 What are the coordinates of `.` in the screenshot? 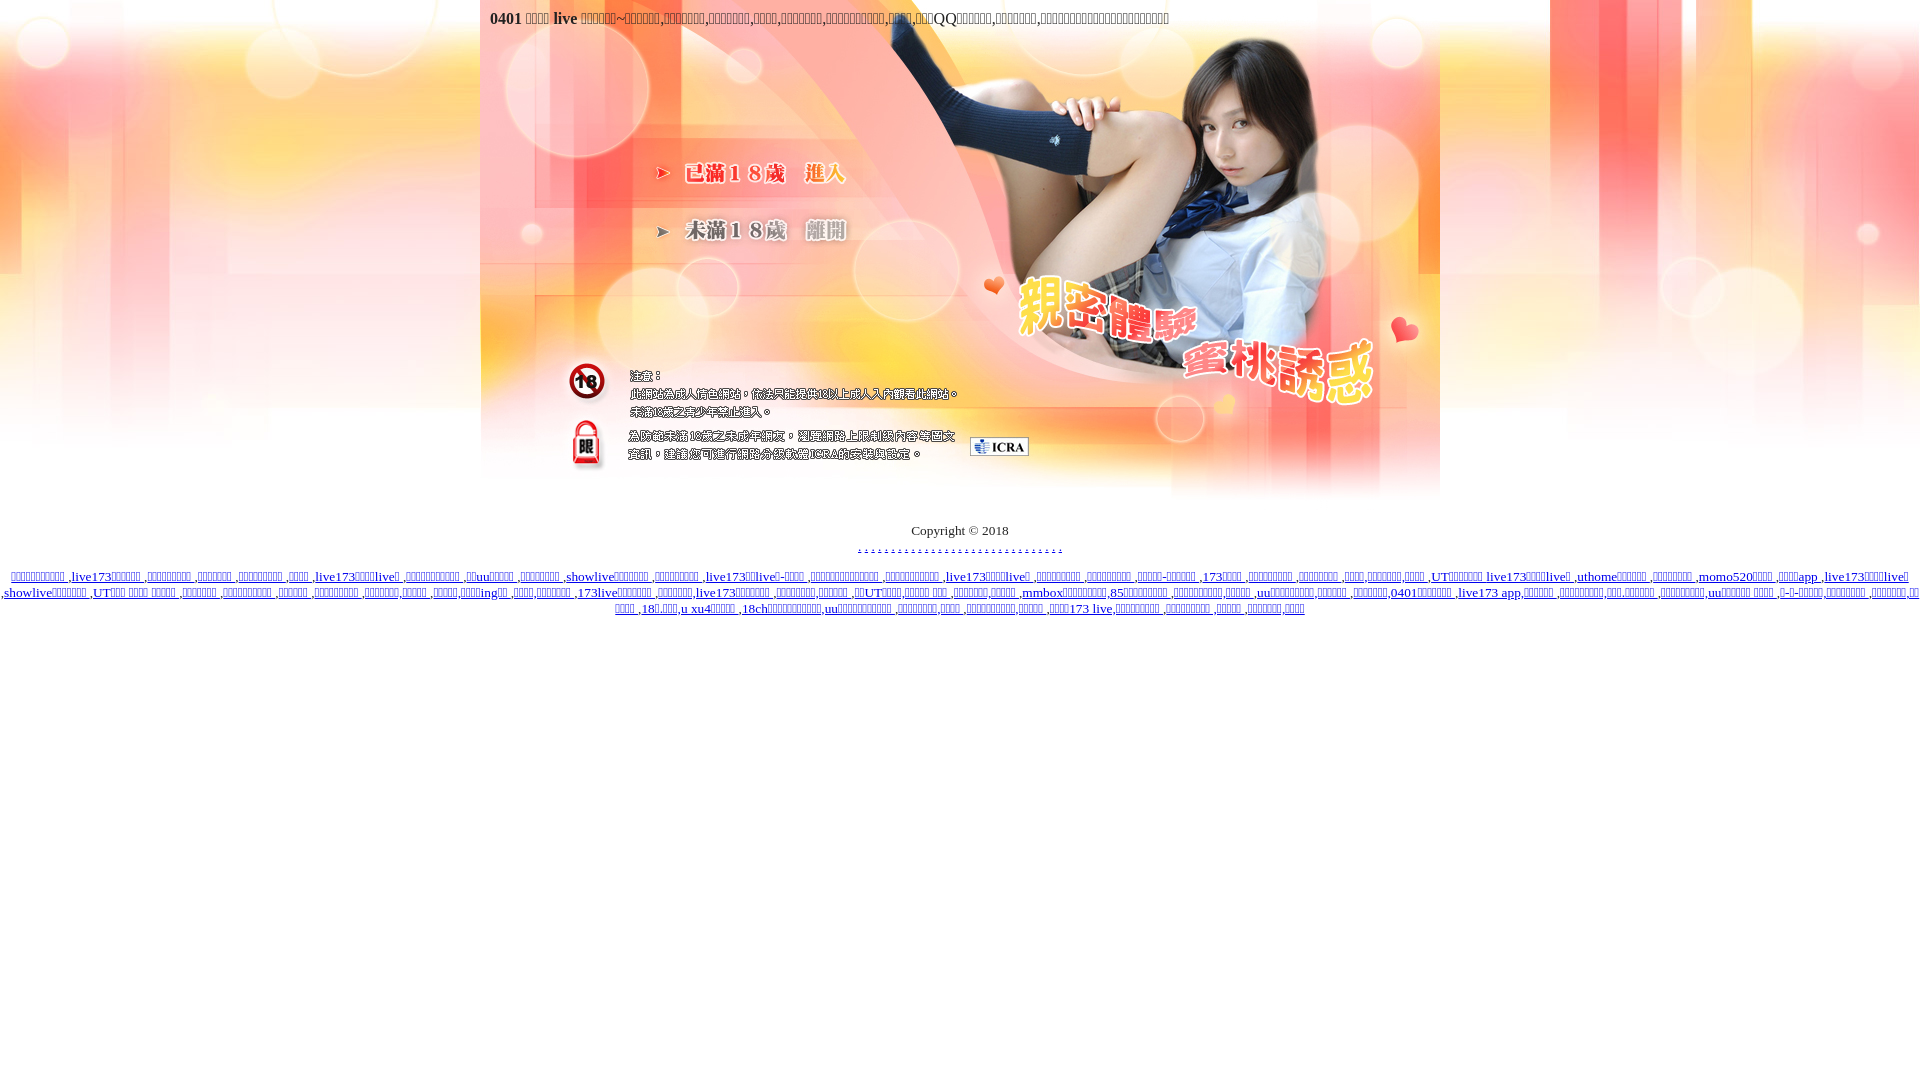 It's located at (926, 546).